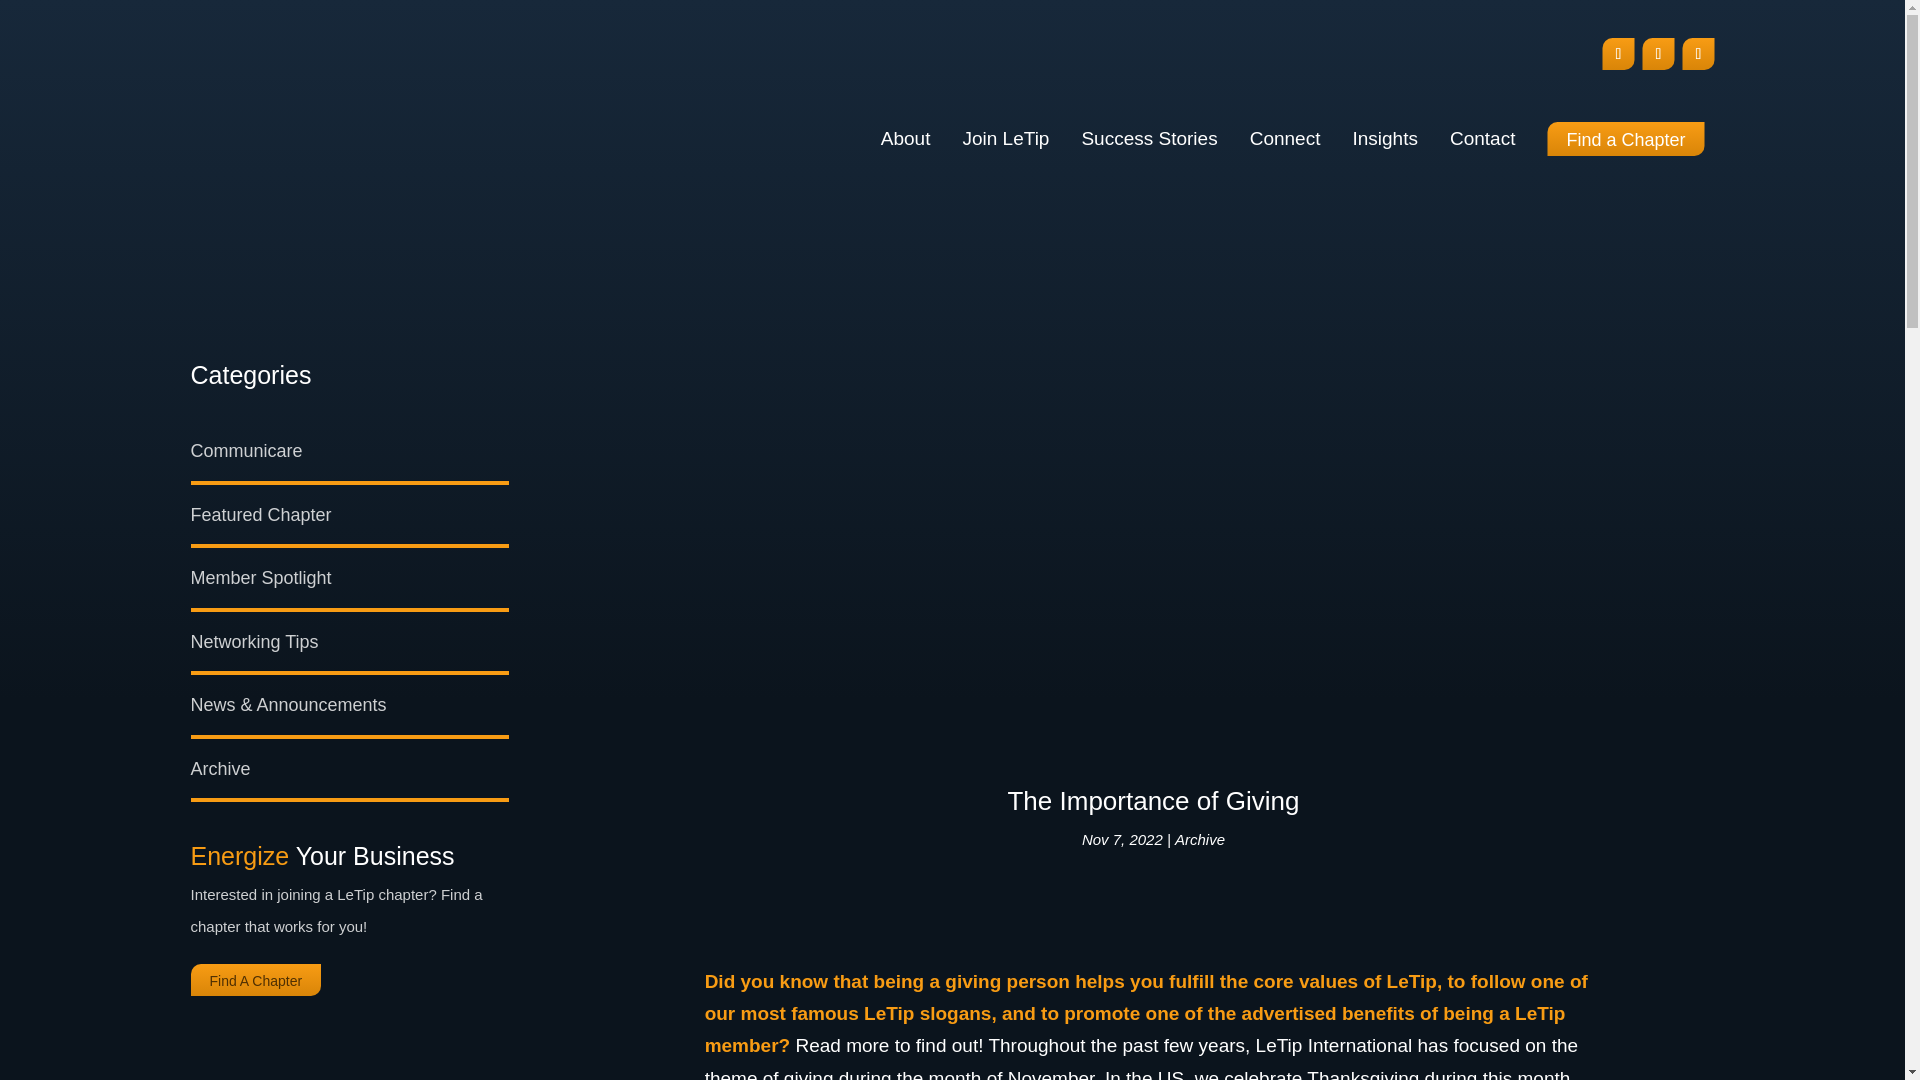  I want to click on Join LeTip, so click(1004, 138).